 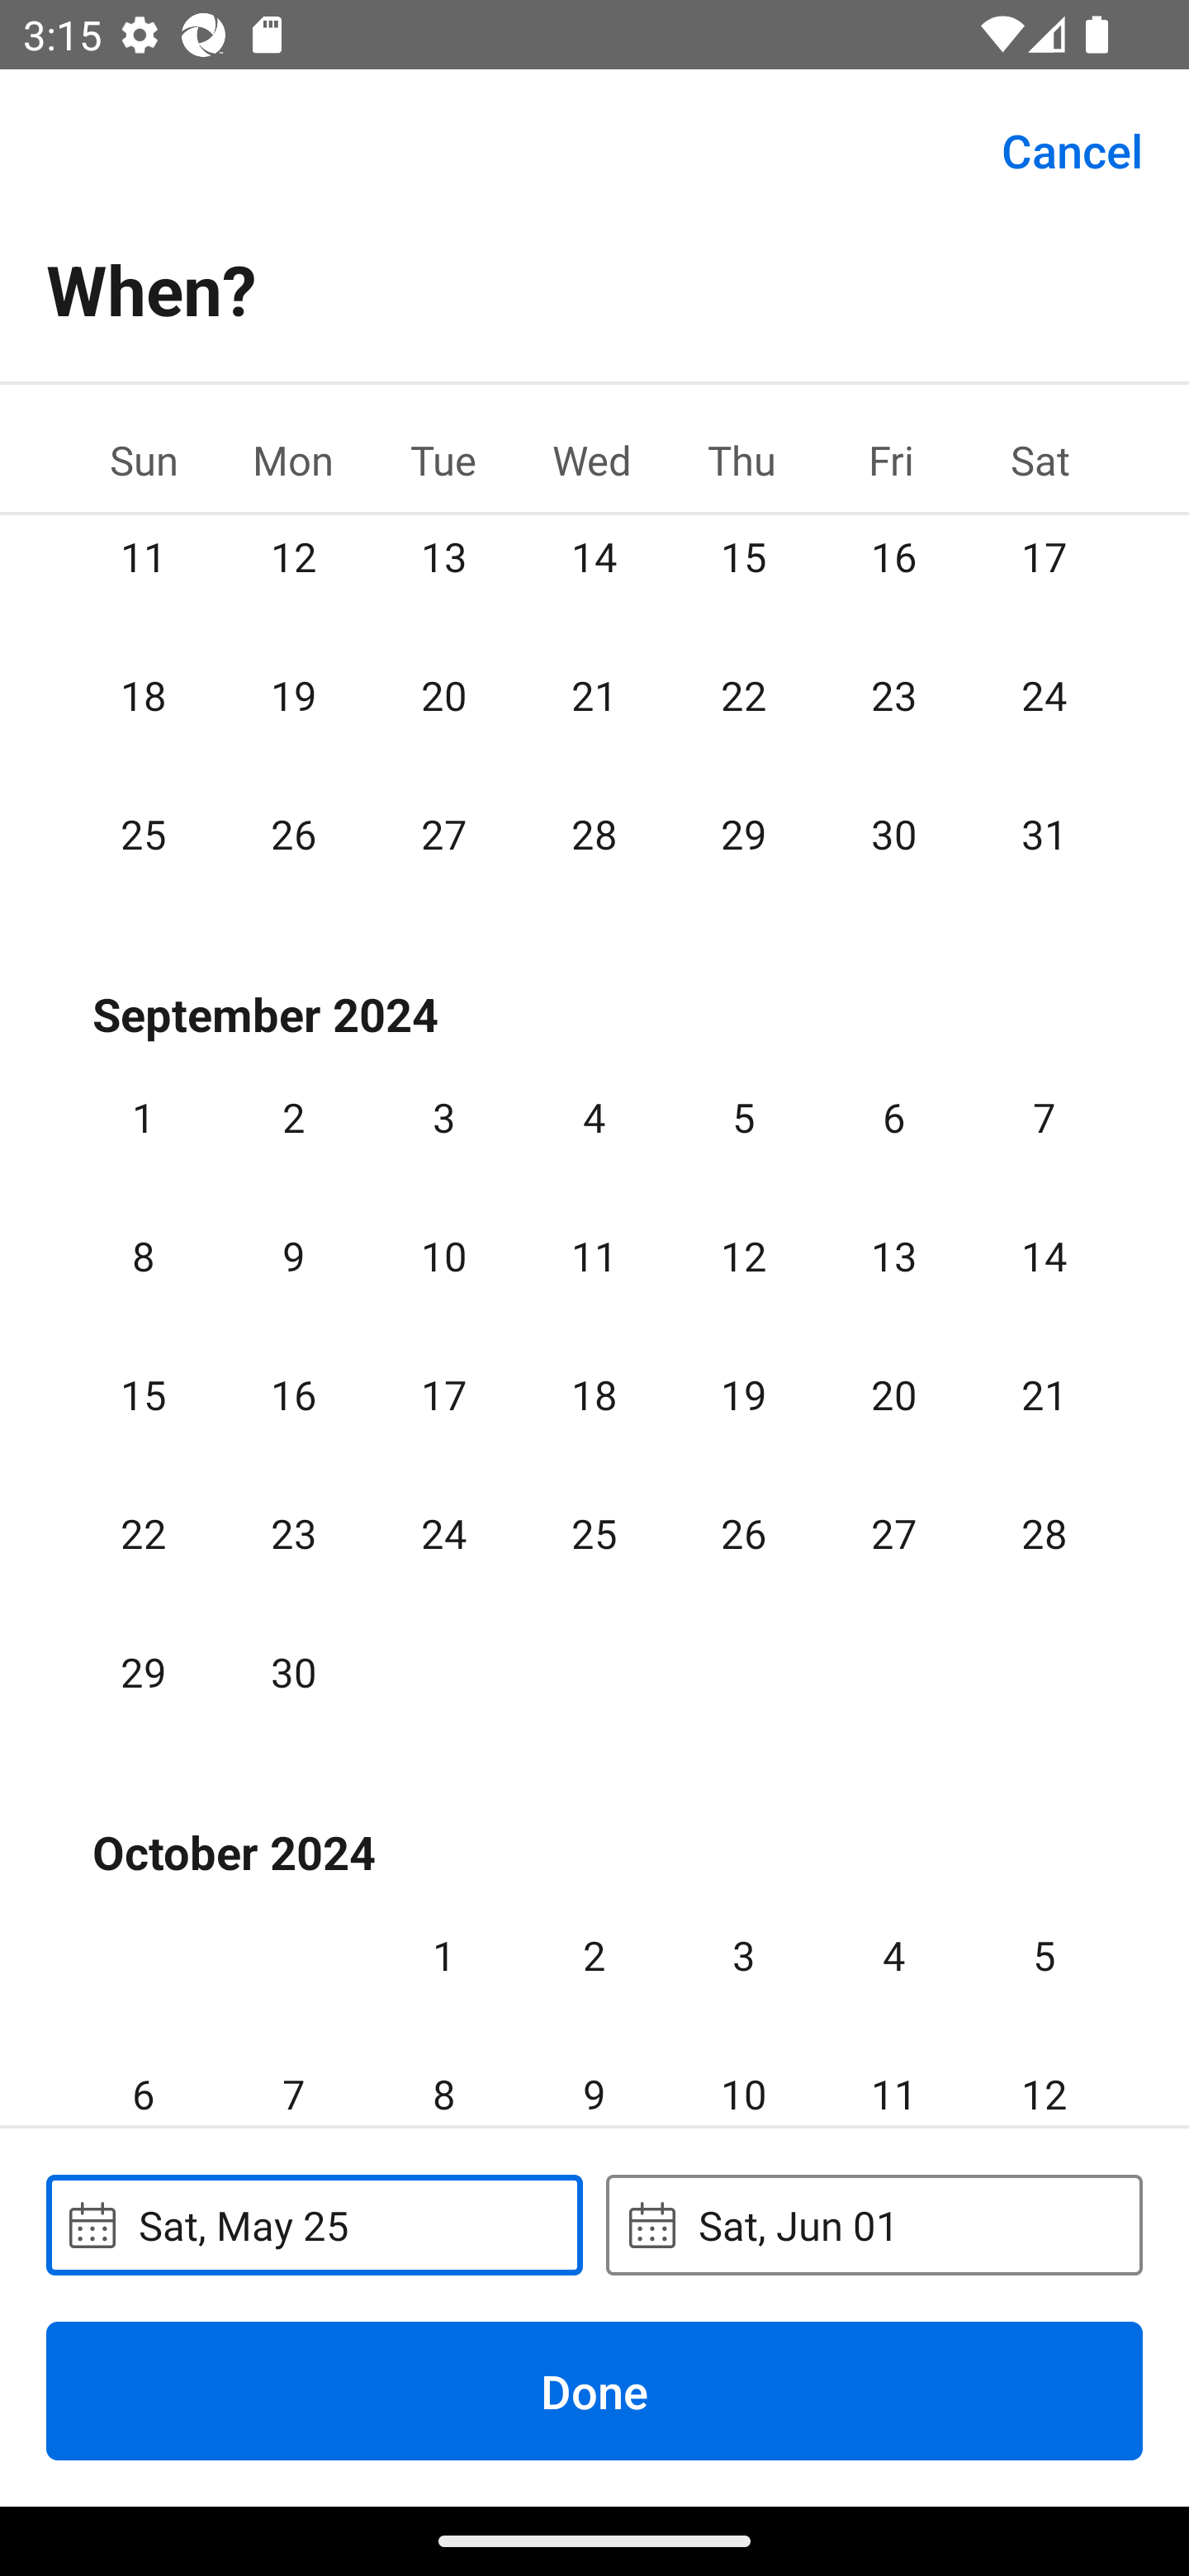 I want to click on Done, so click(x=594, y=2390).